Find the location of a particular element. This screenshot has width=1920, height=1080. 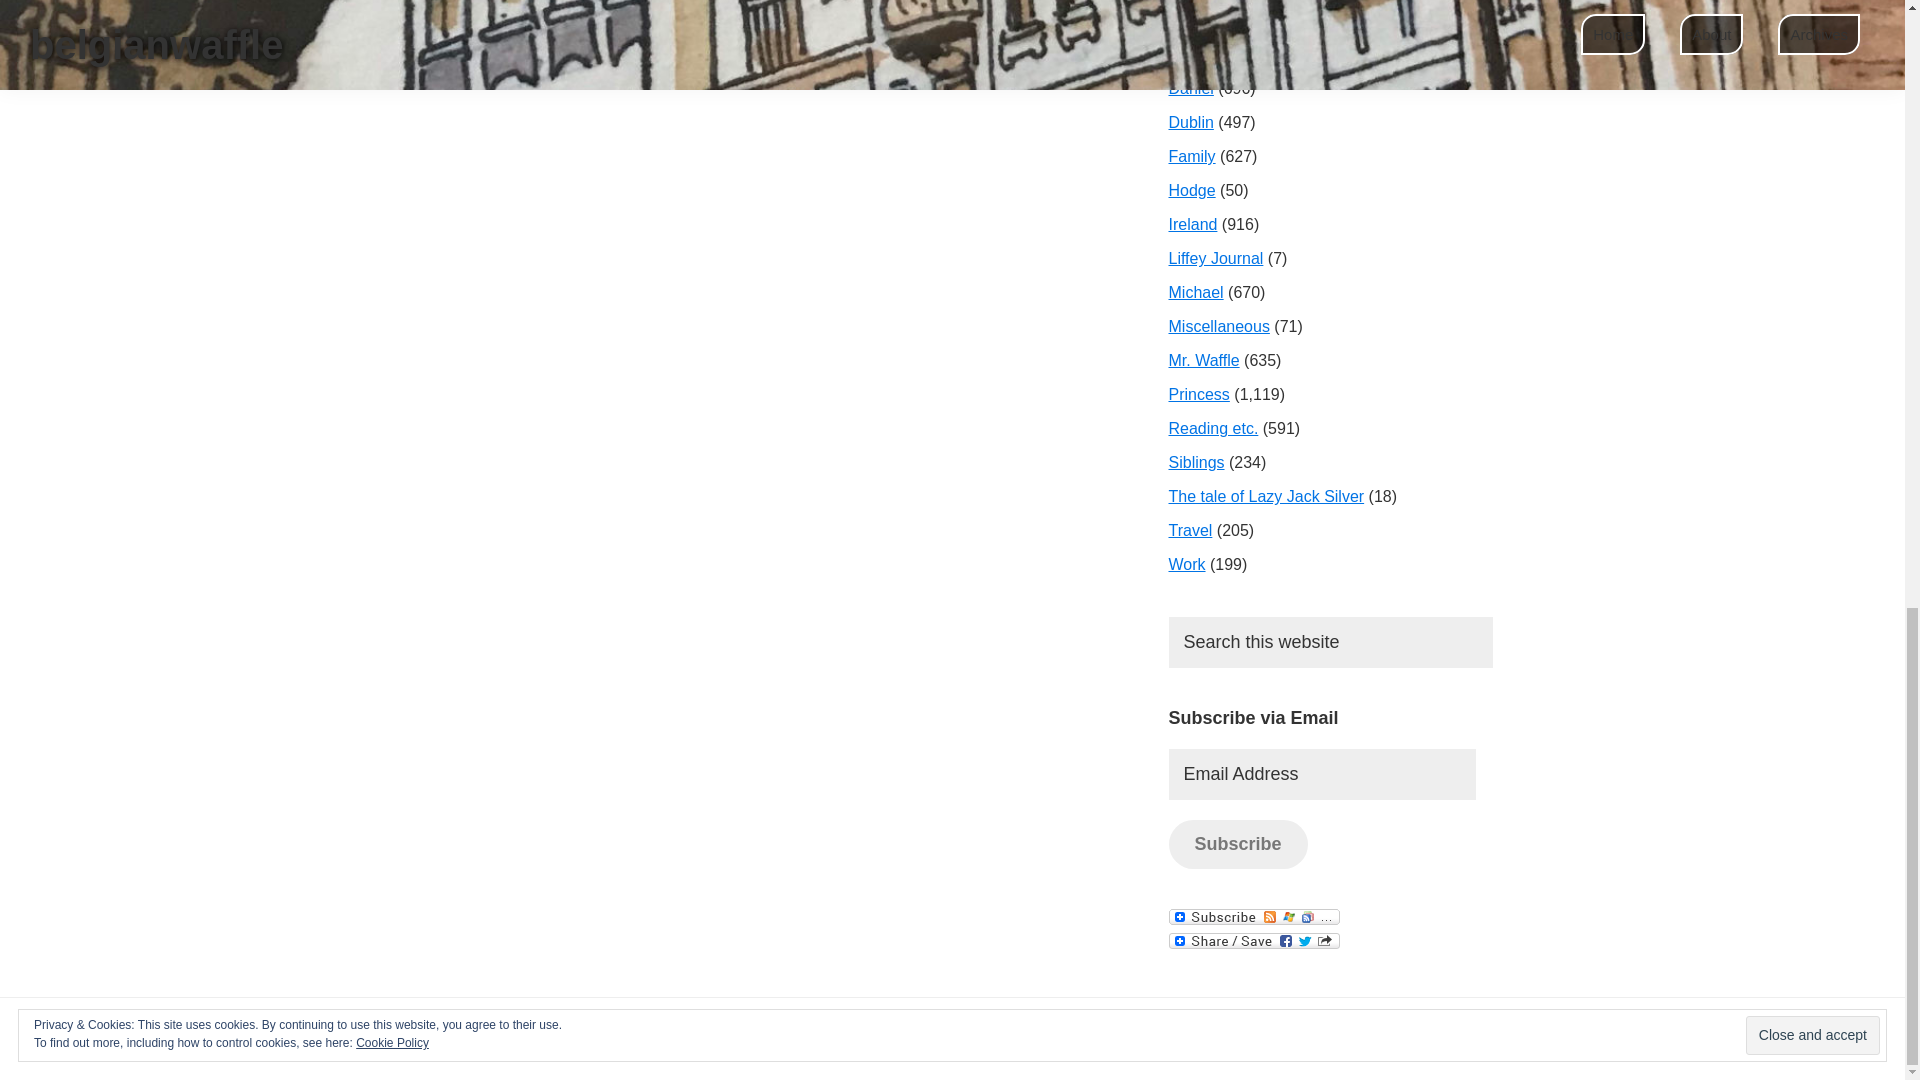

Daniel is located at coordinates (1190, 88).